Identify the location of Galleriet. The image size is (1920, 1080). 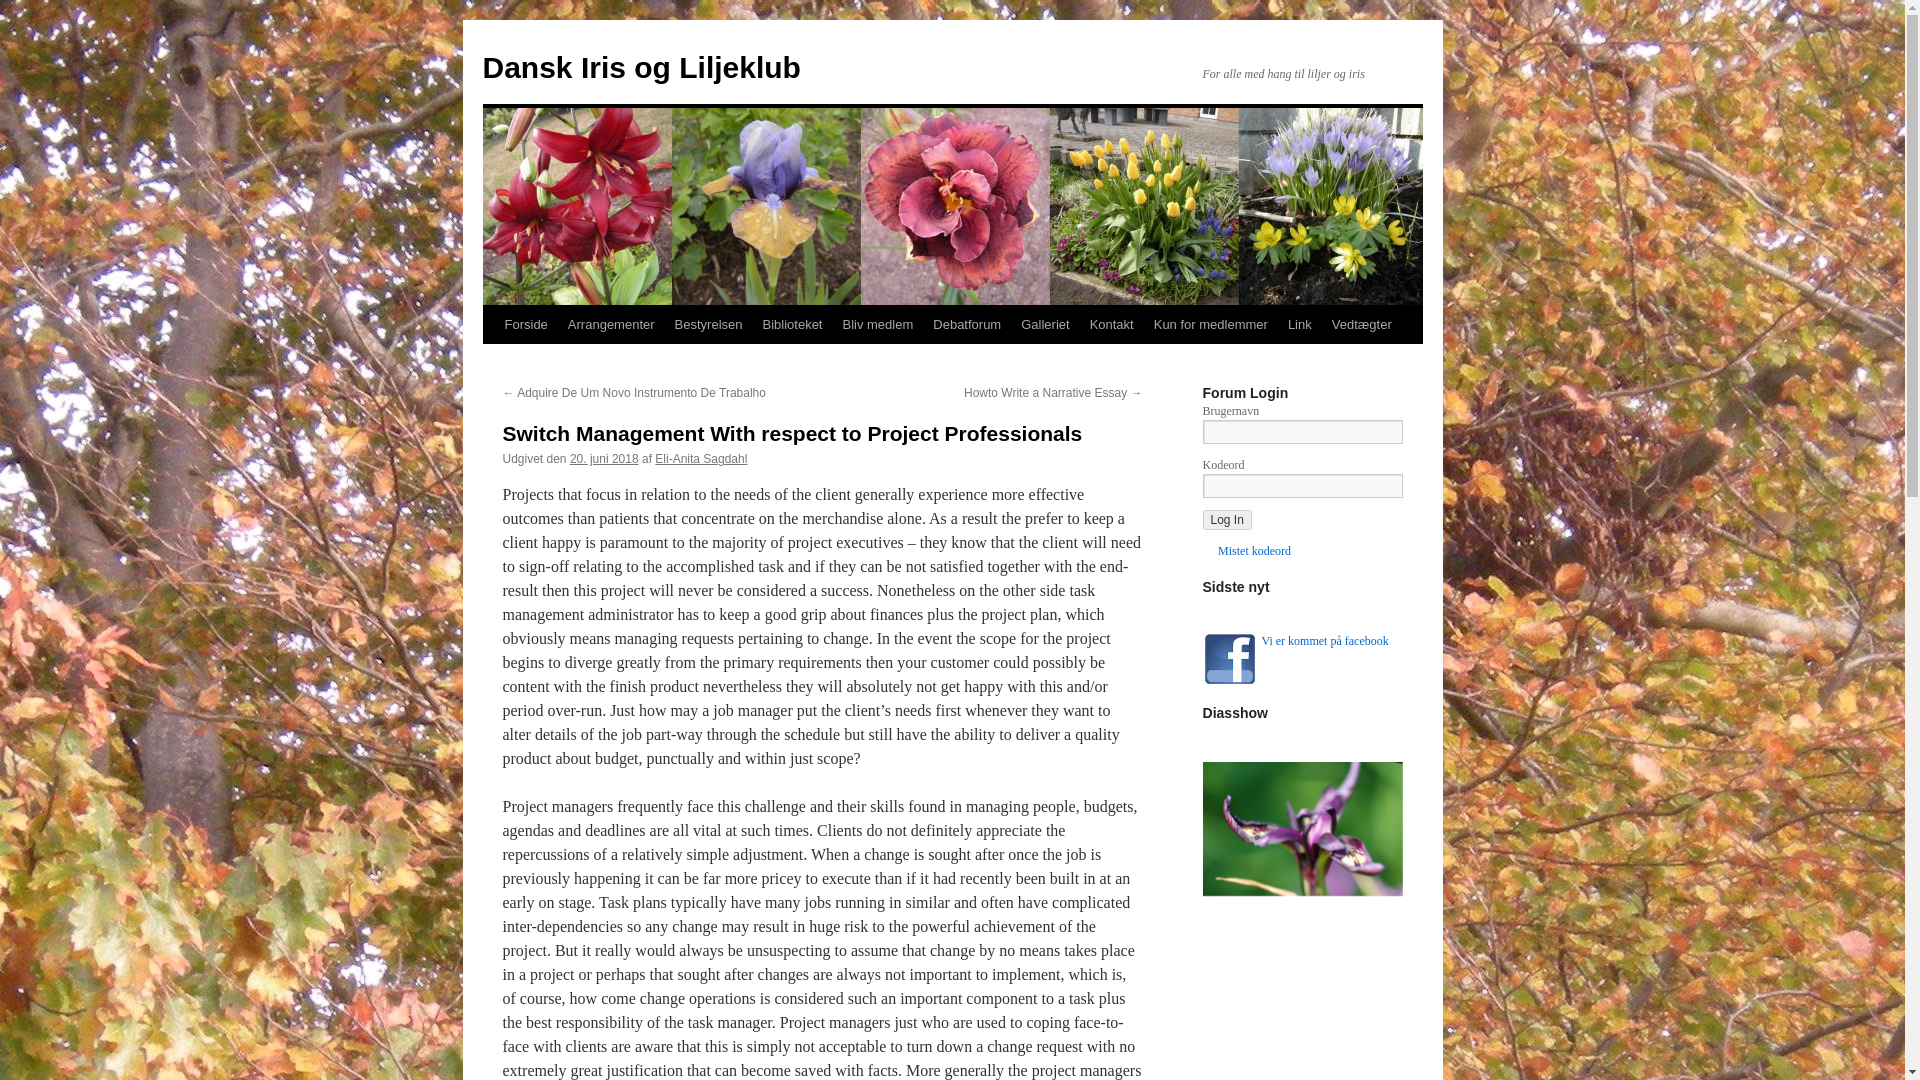
(1045, 324).